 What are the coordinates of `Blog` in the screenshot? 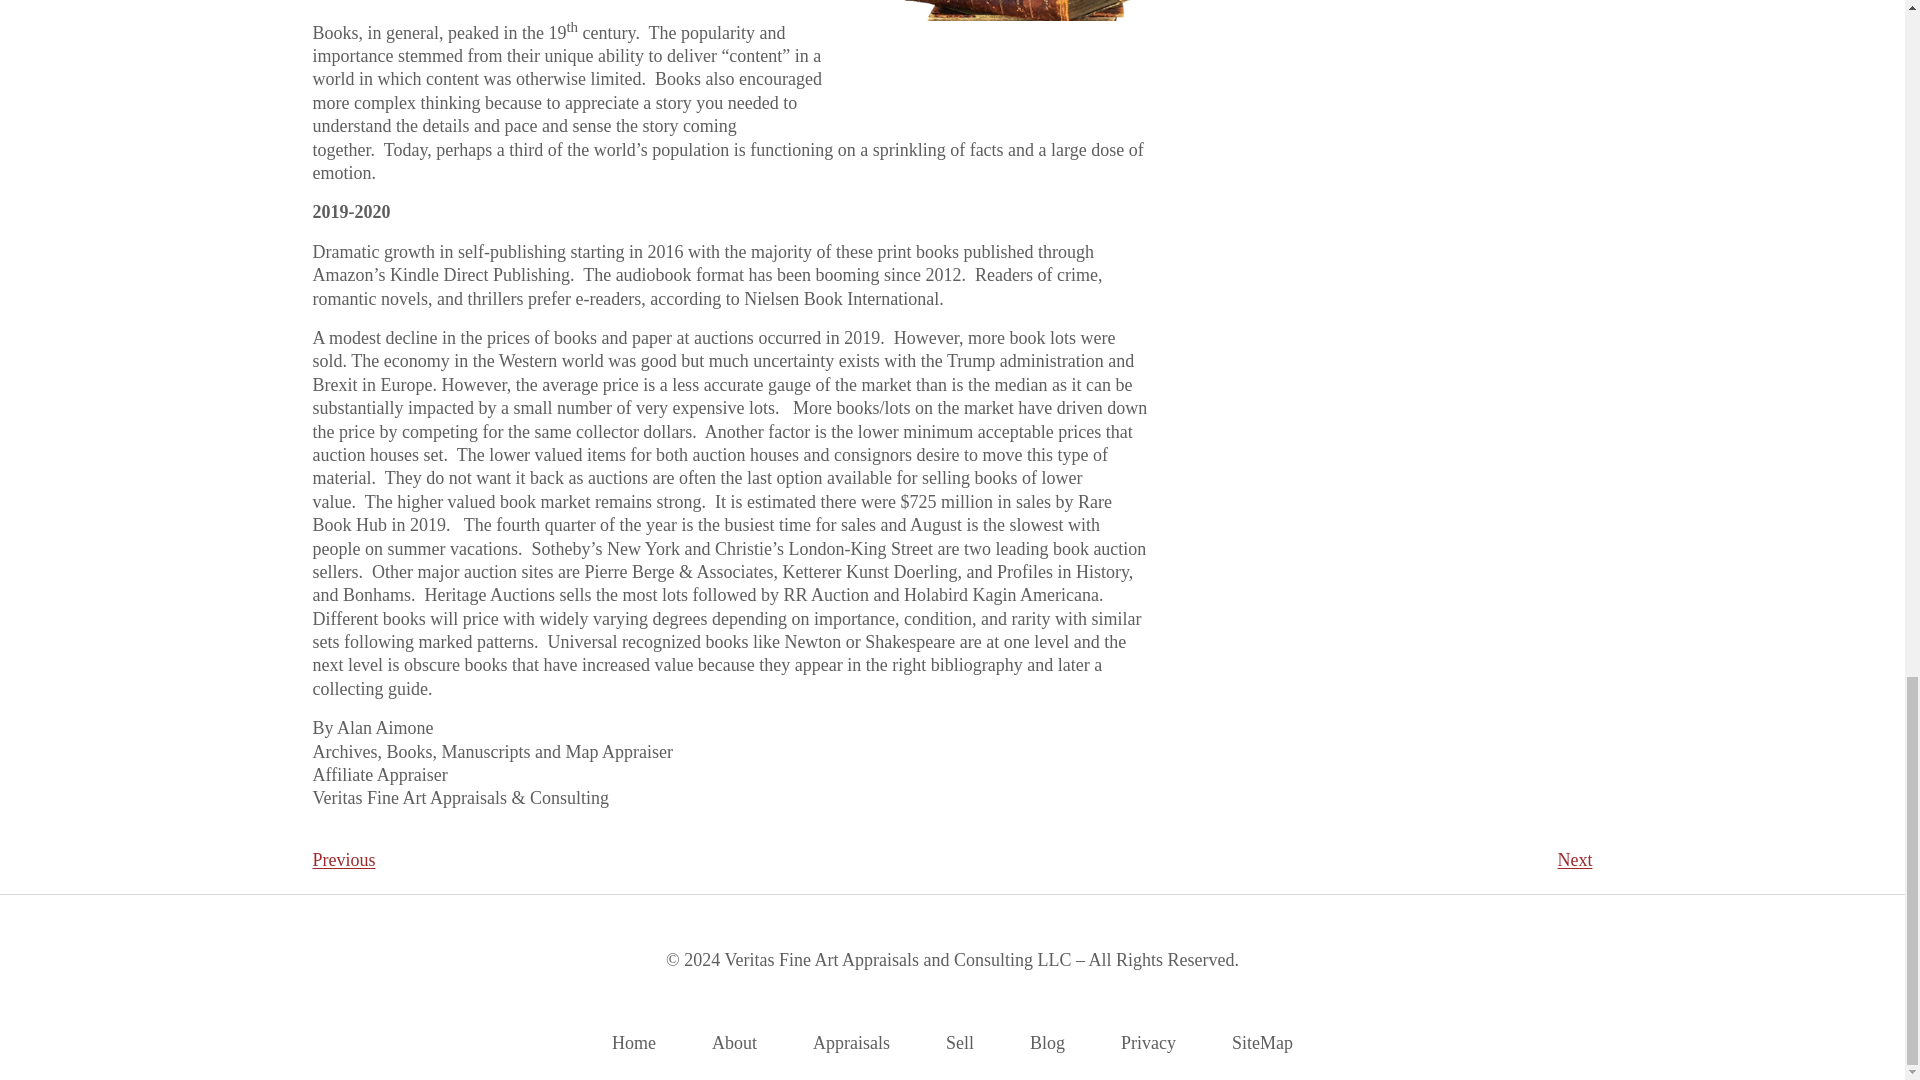 It's located at (1047, 1044).